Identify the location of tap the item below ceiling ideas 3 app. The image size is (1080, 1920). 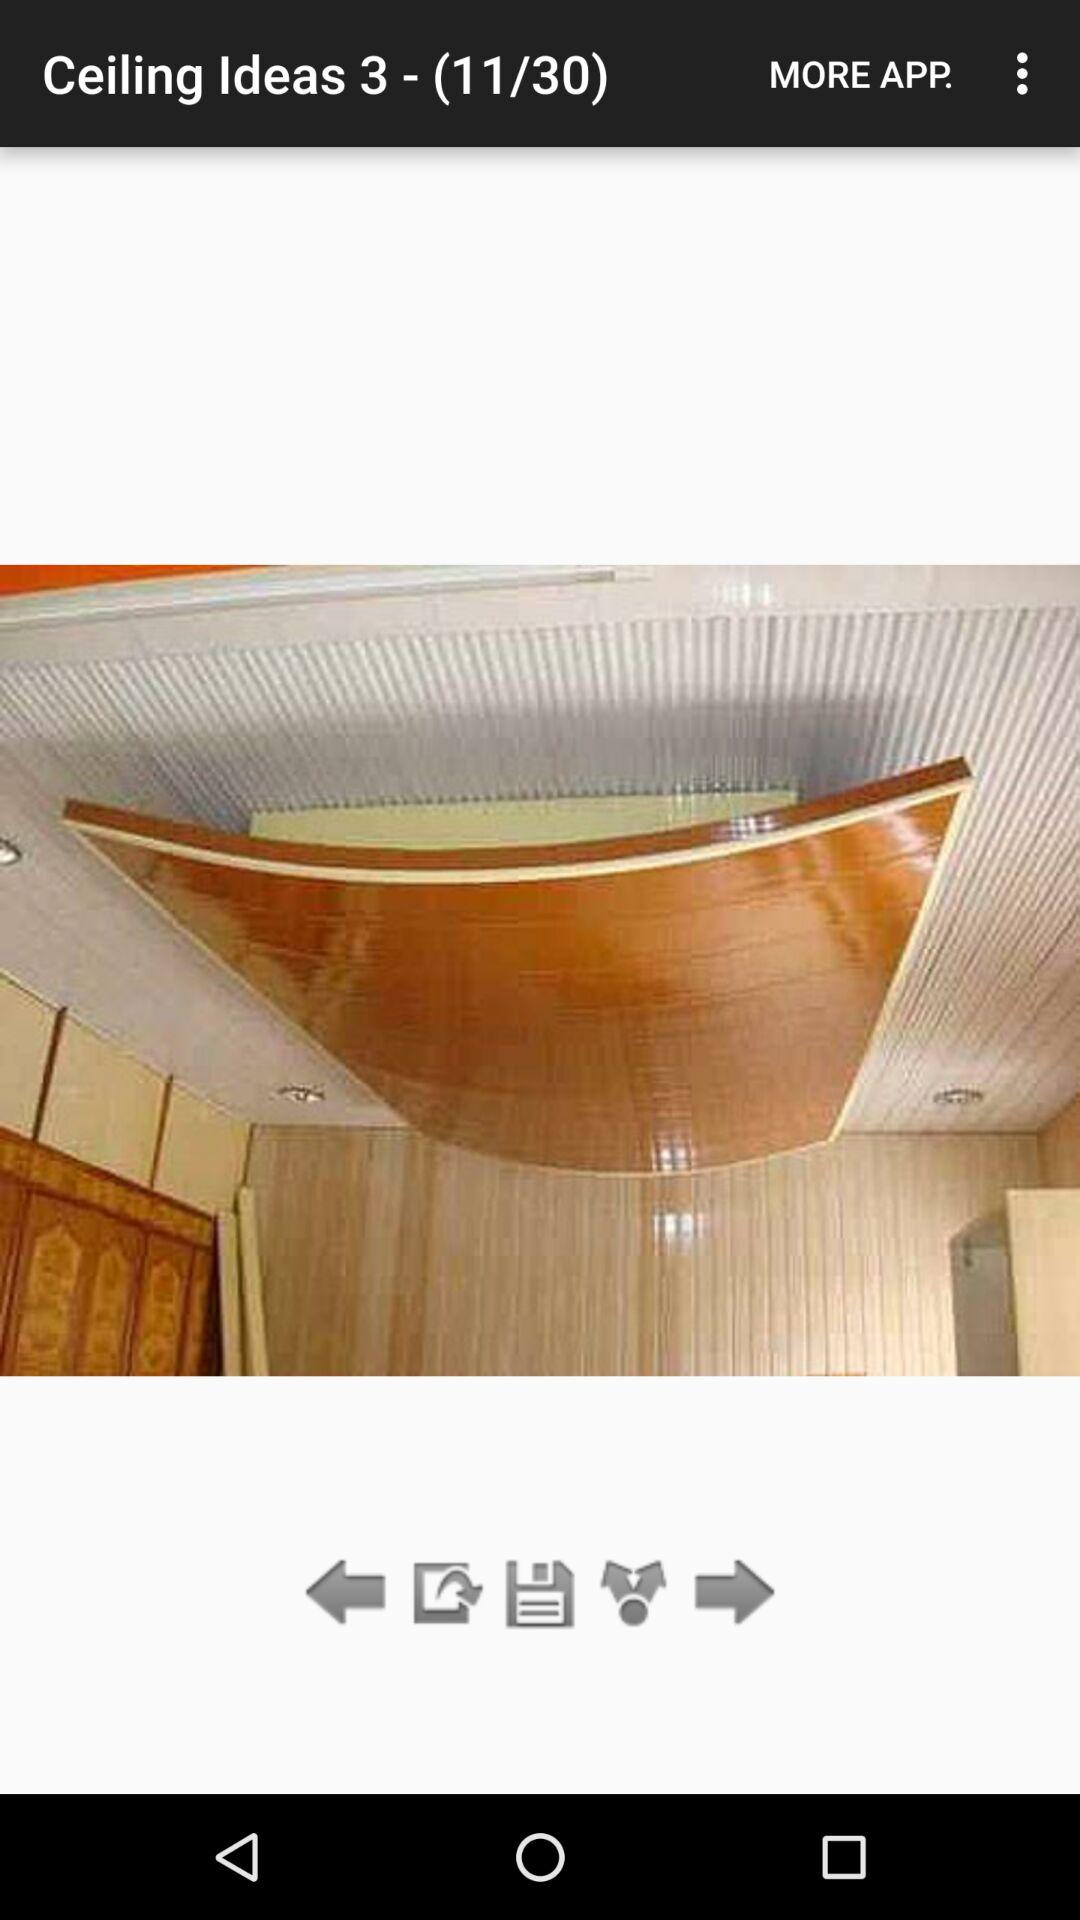
(445, 1594).